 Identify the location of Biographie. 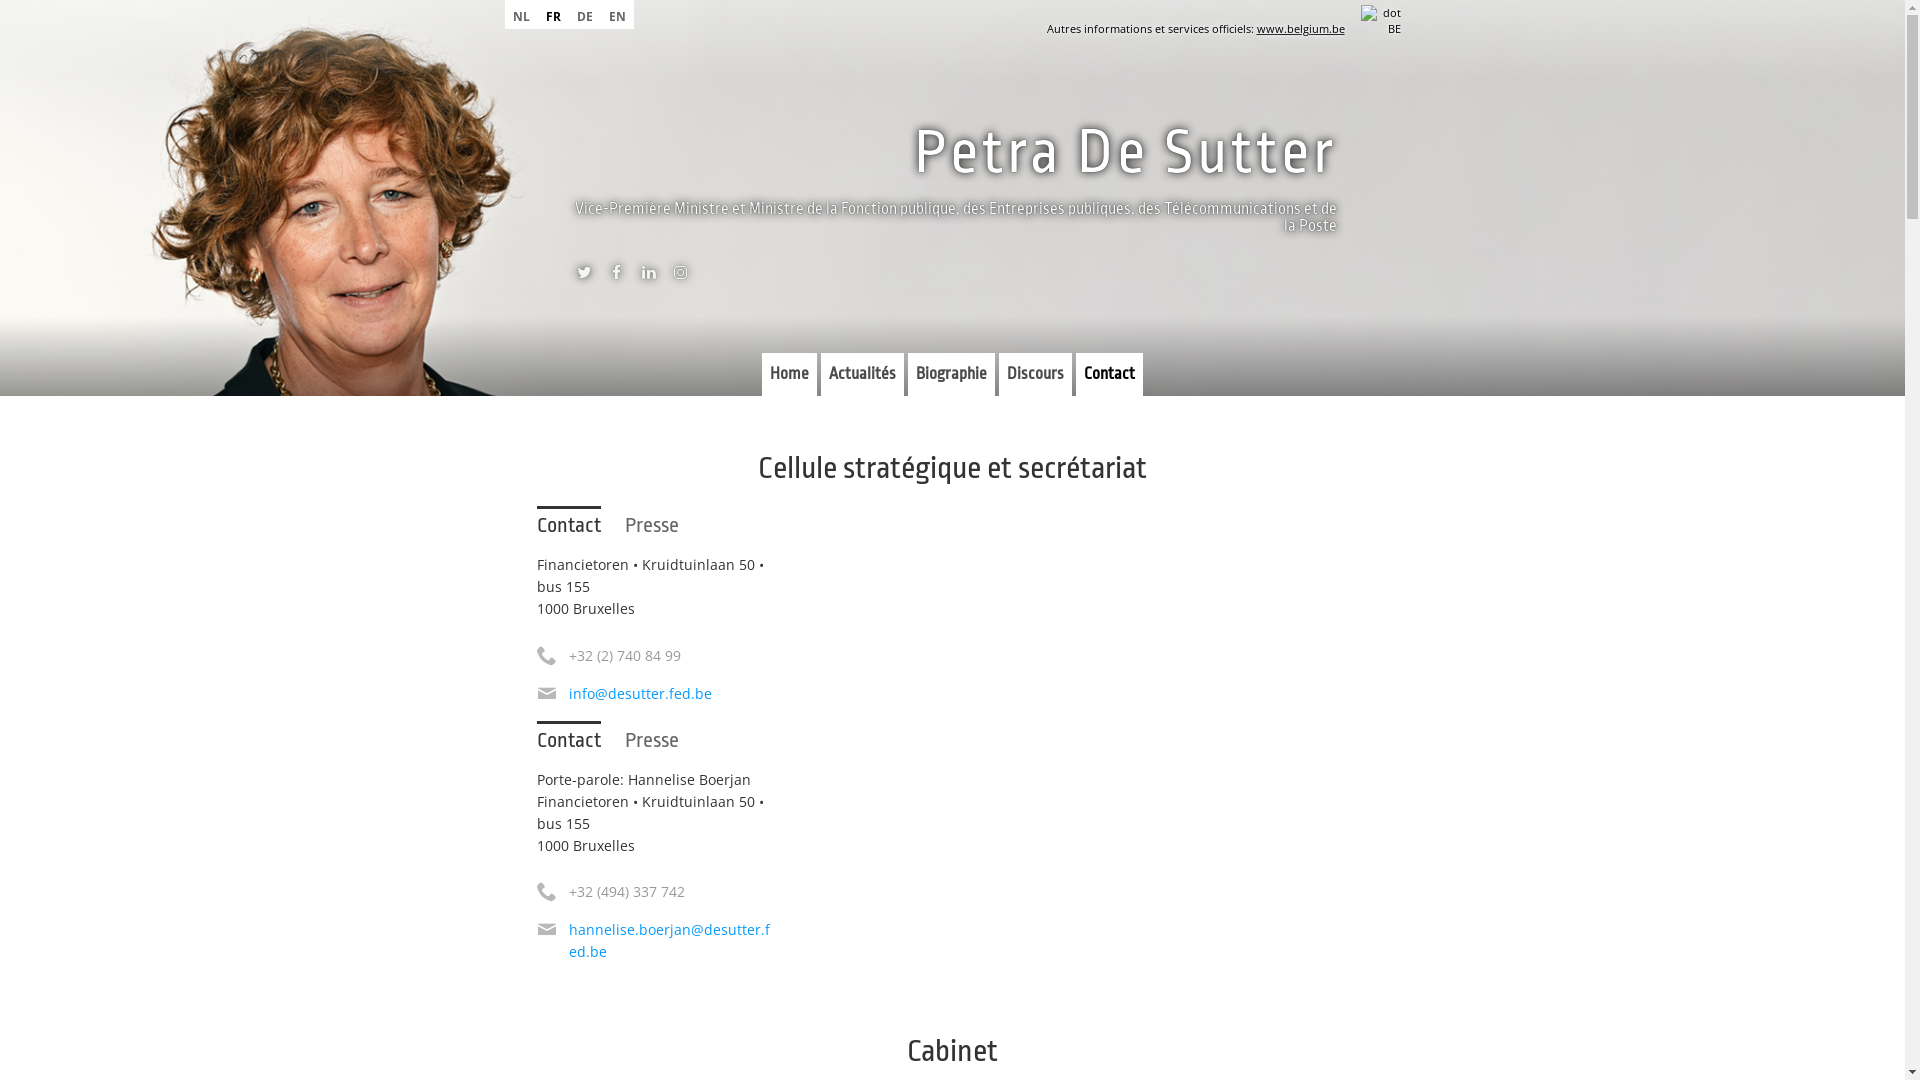
(952, 375).